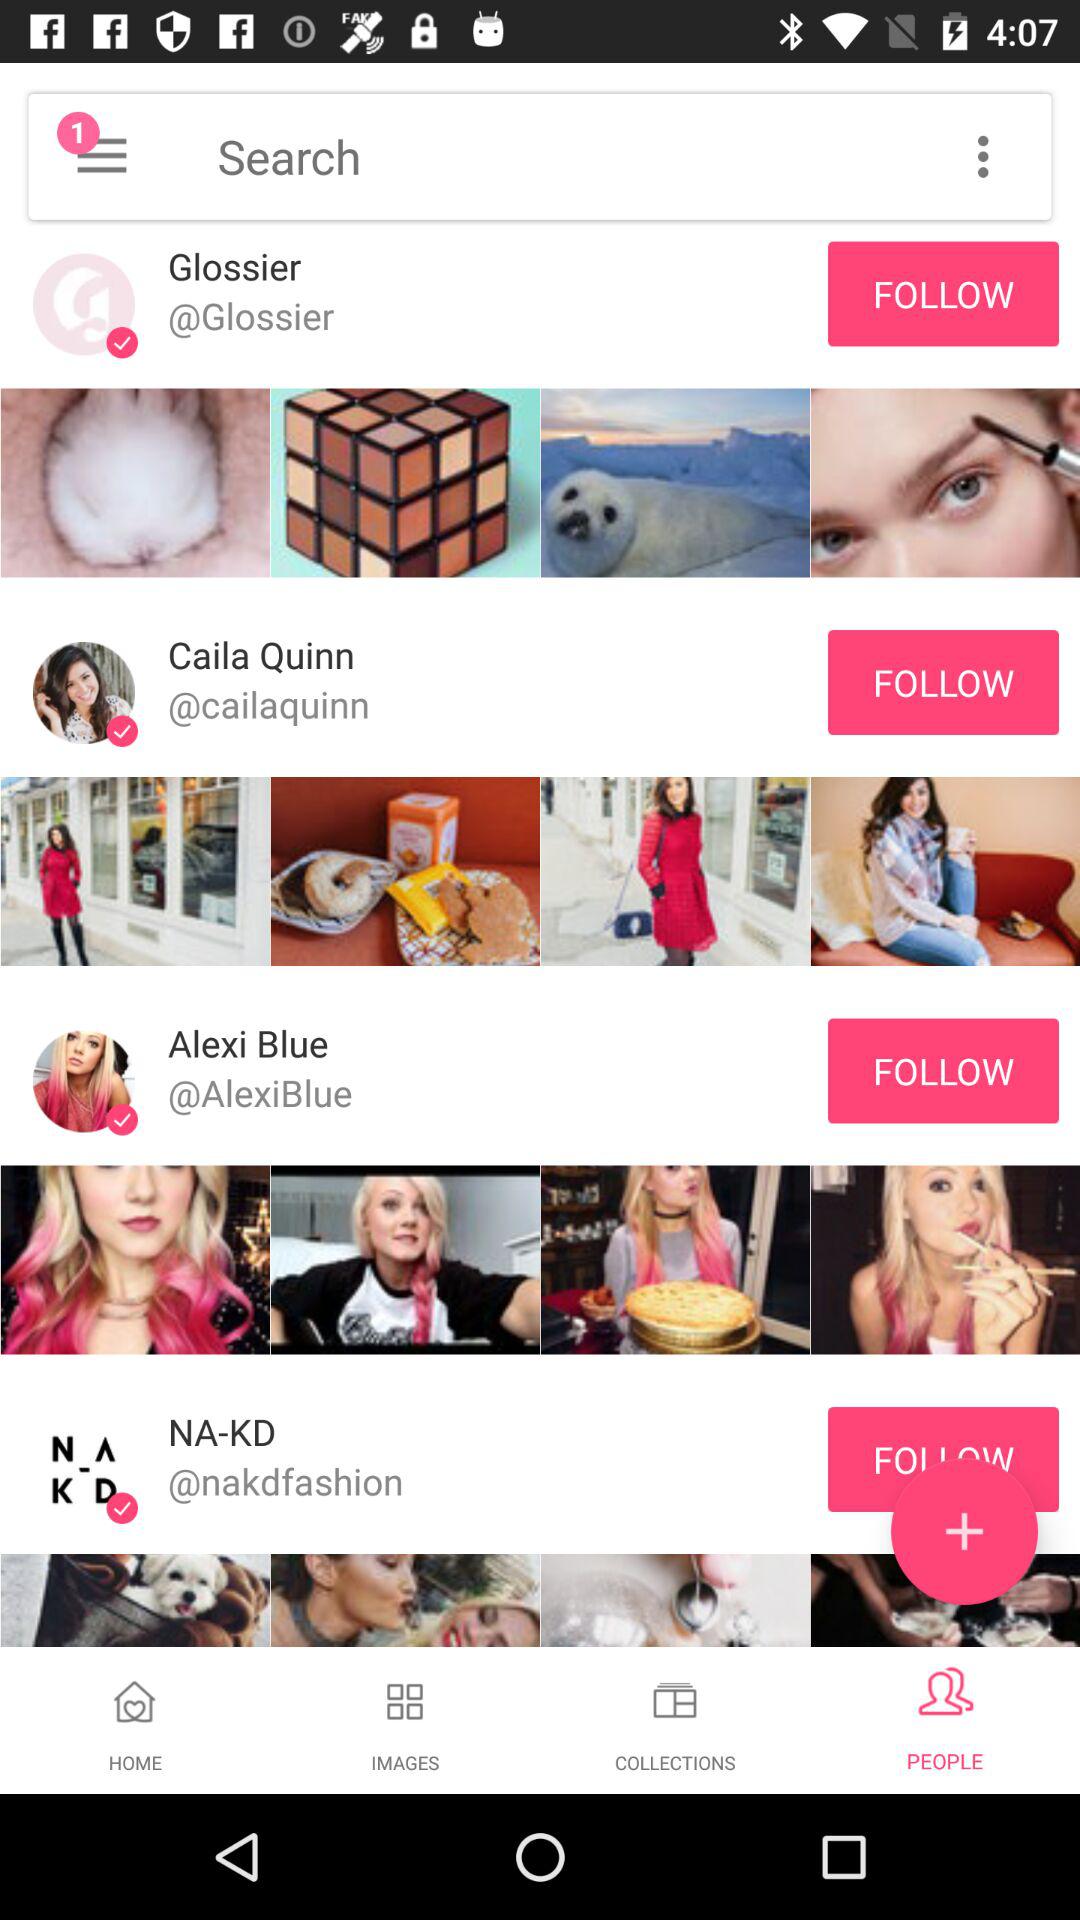  What do you see at coordinates (983, 156) in the screenshot?
I see `customization options` at bounding box center [983, 156].